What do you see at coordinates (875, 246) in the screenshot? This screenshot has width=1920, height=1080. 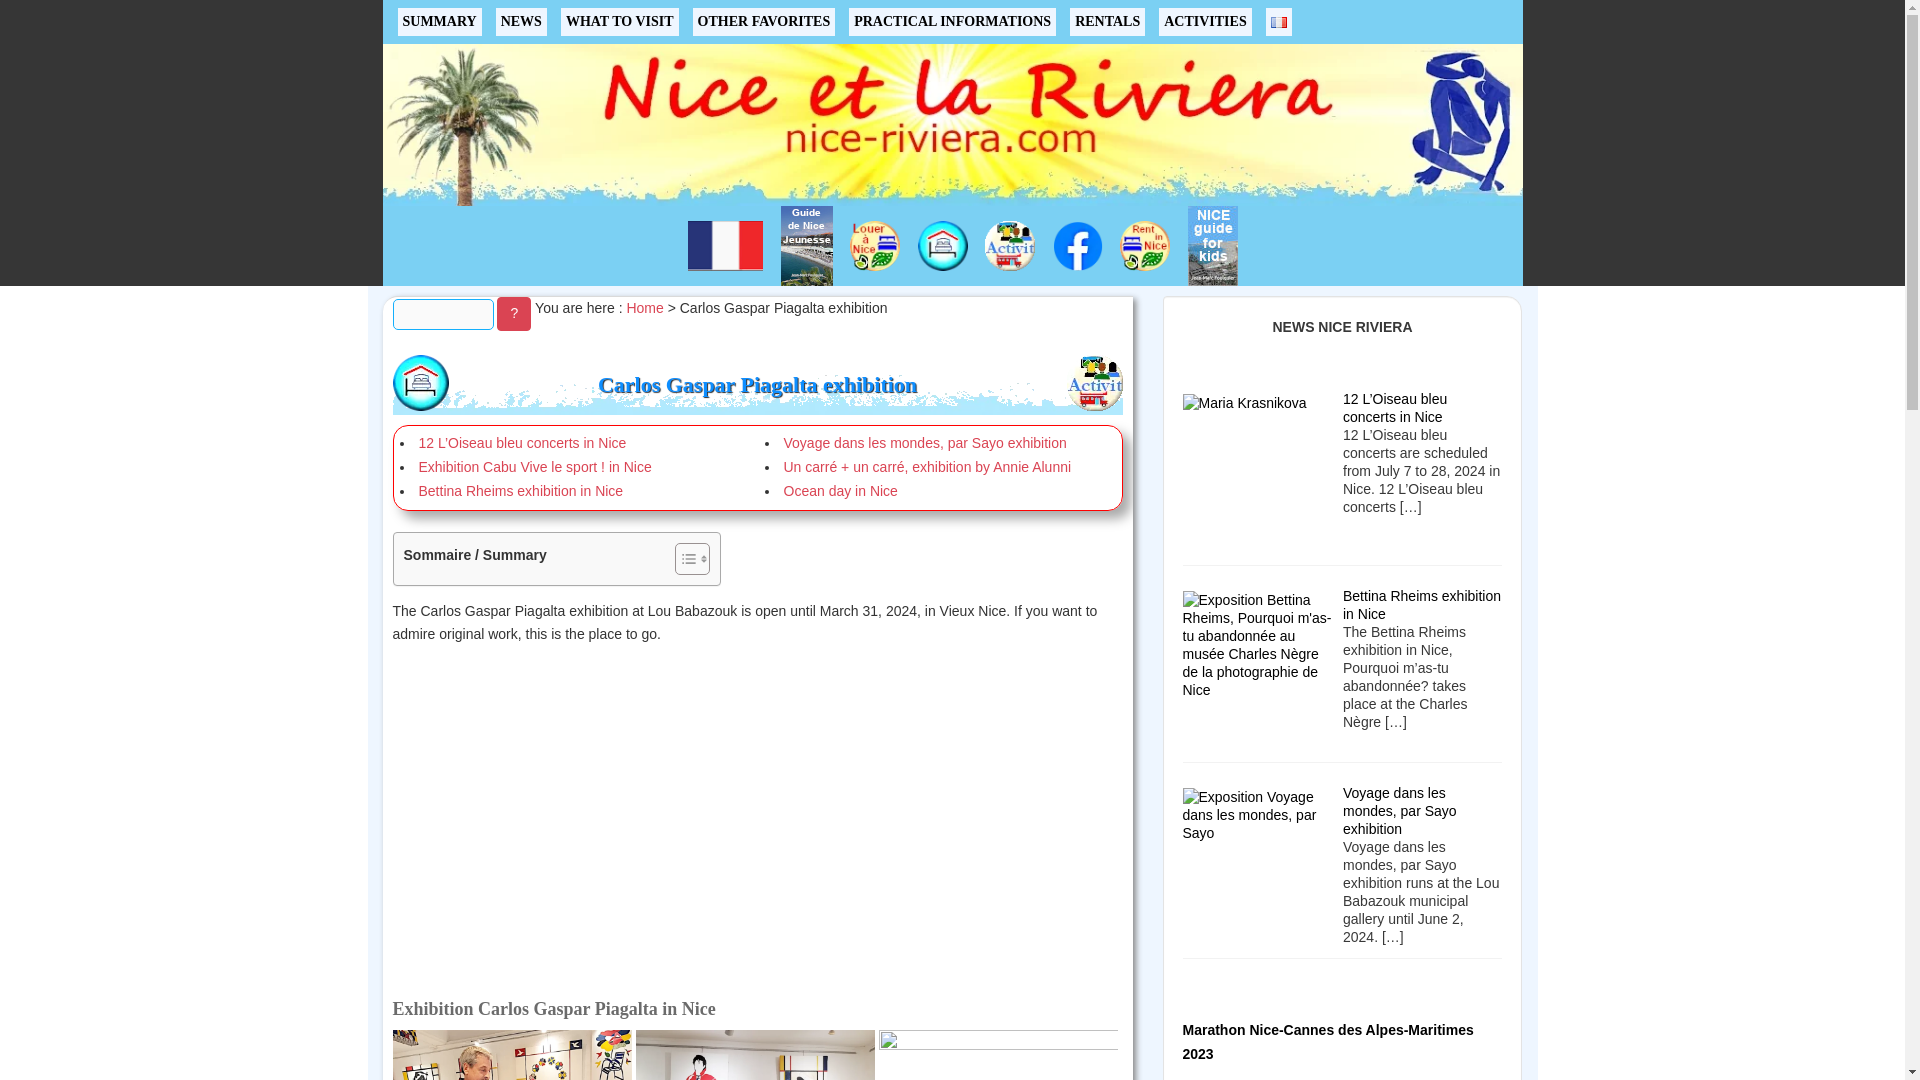 I see `Studio for rent in Nice near the sea` at bounding box center [875, 246].